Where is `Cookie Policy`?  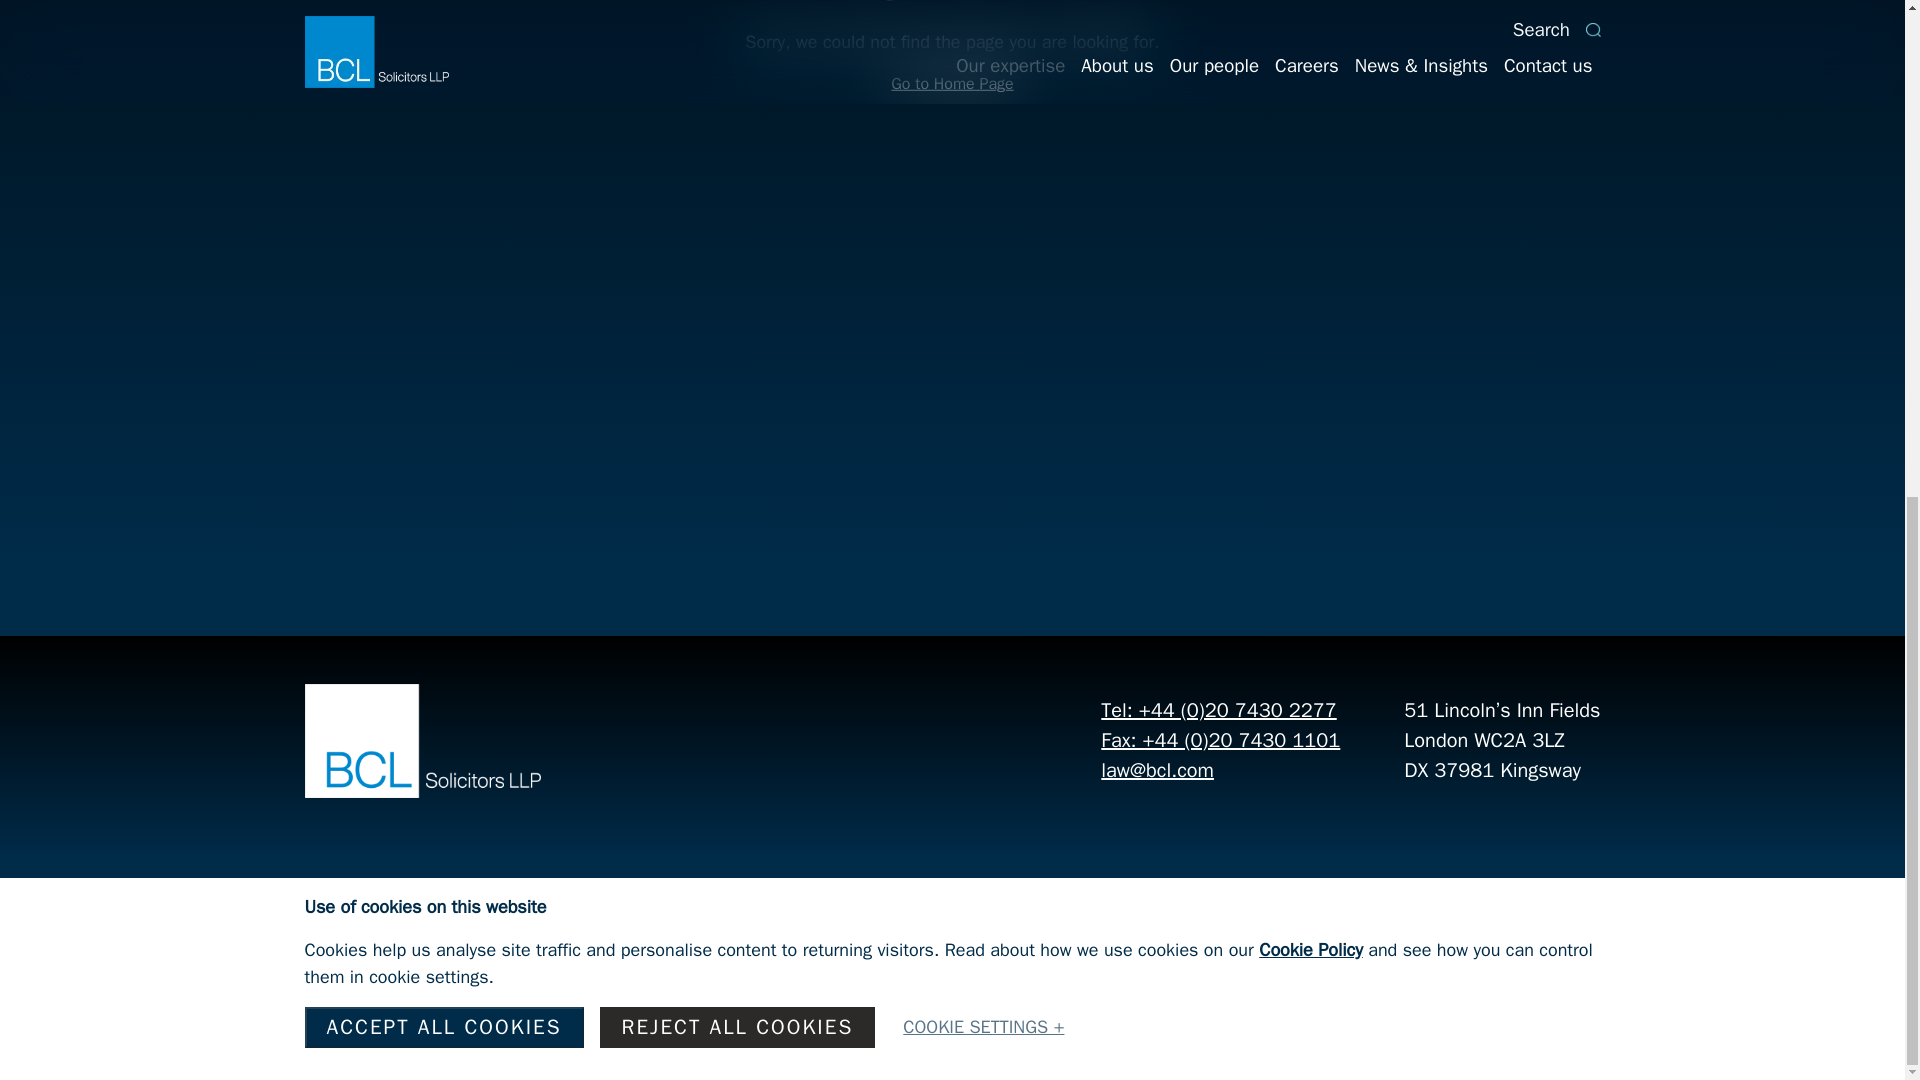
Cookie Policy is located at coordinates (1311, 34).